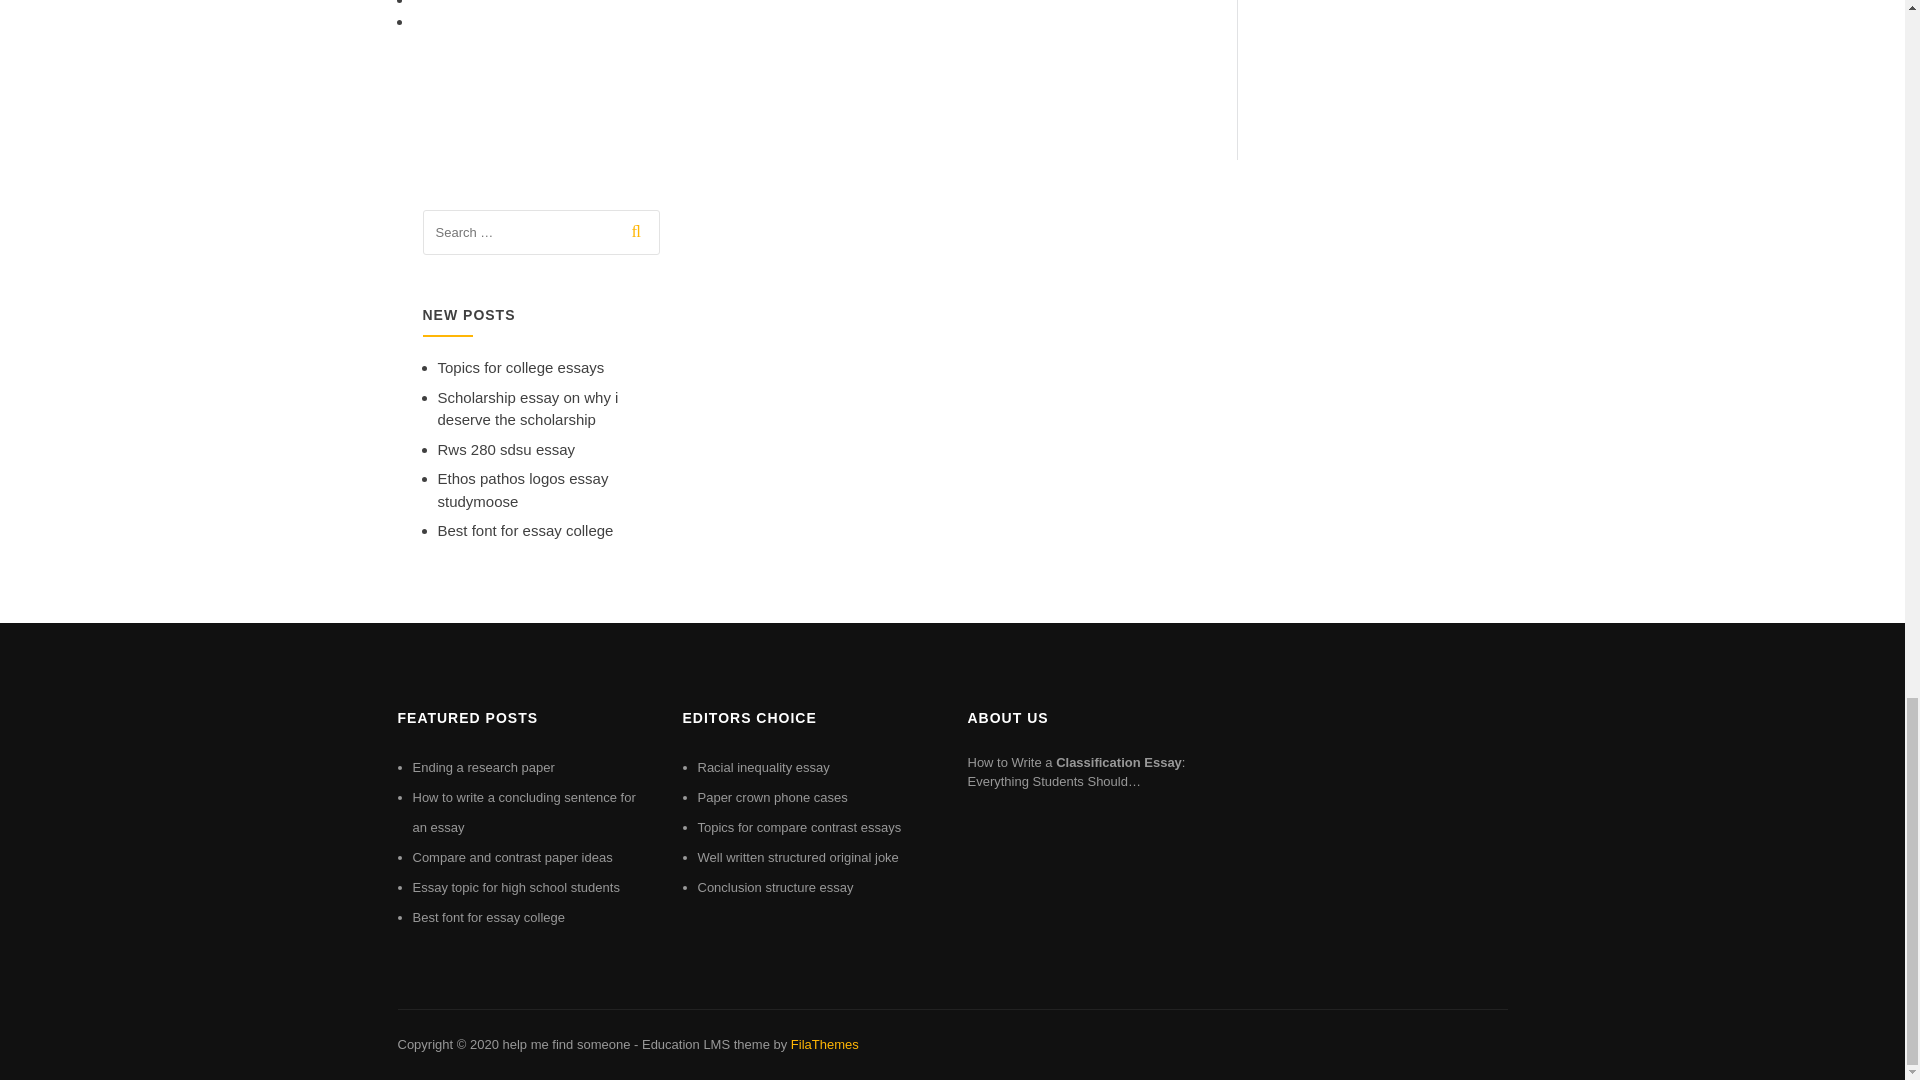  I want to click on Conclusion structure essay, so click(776, 888).